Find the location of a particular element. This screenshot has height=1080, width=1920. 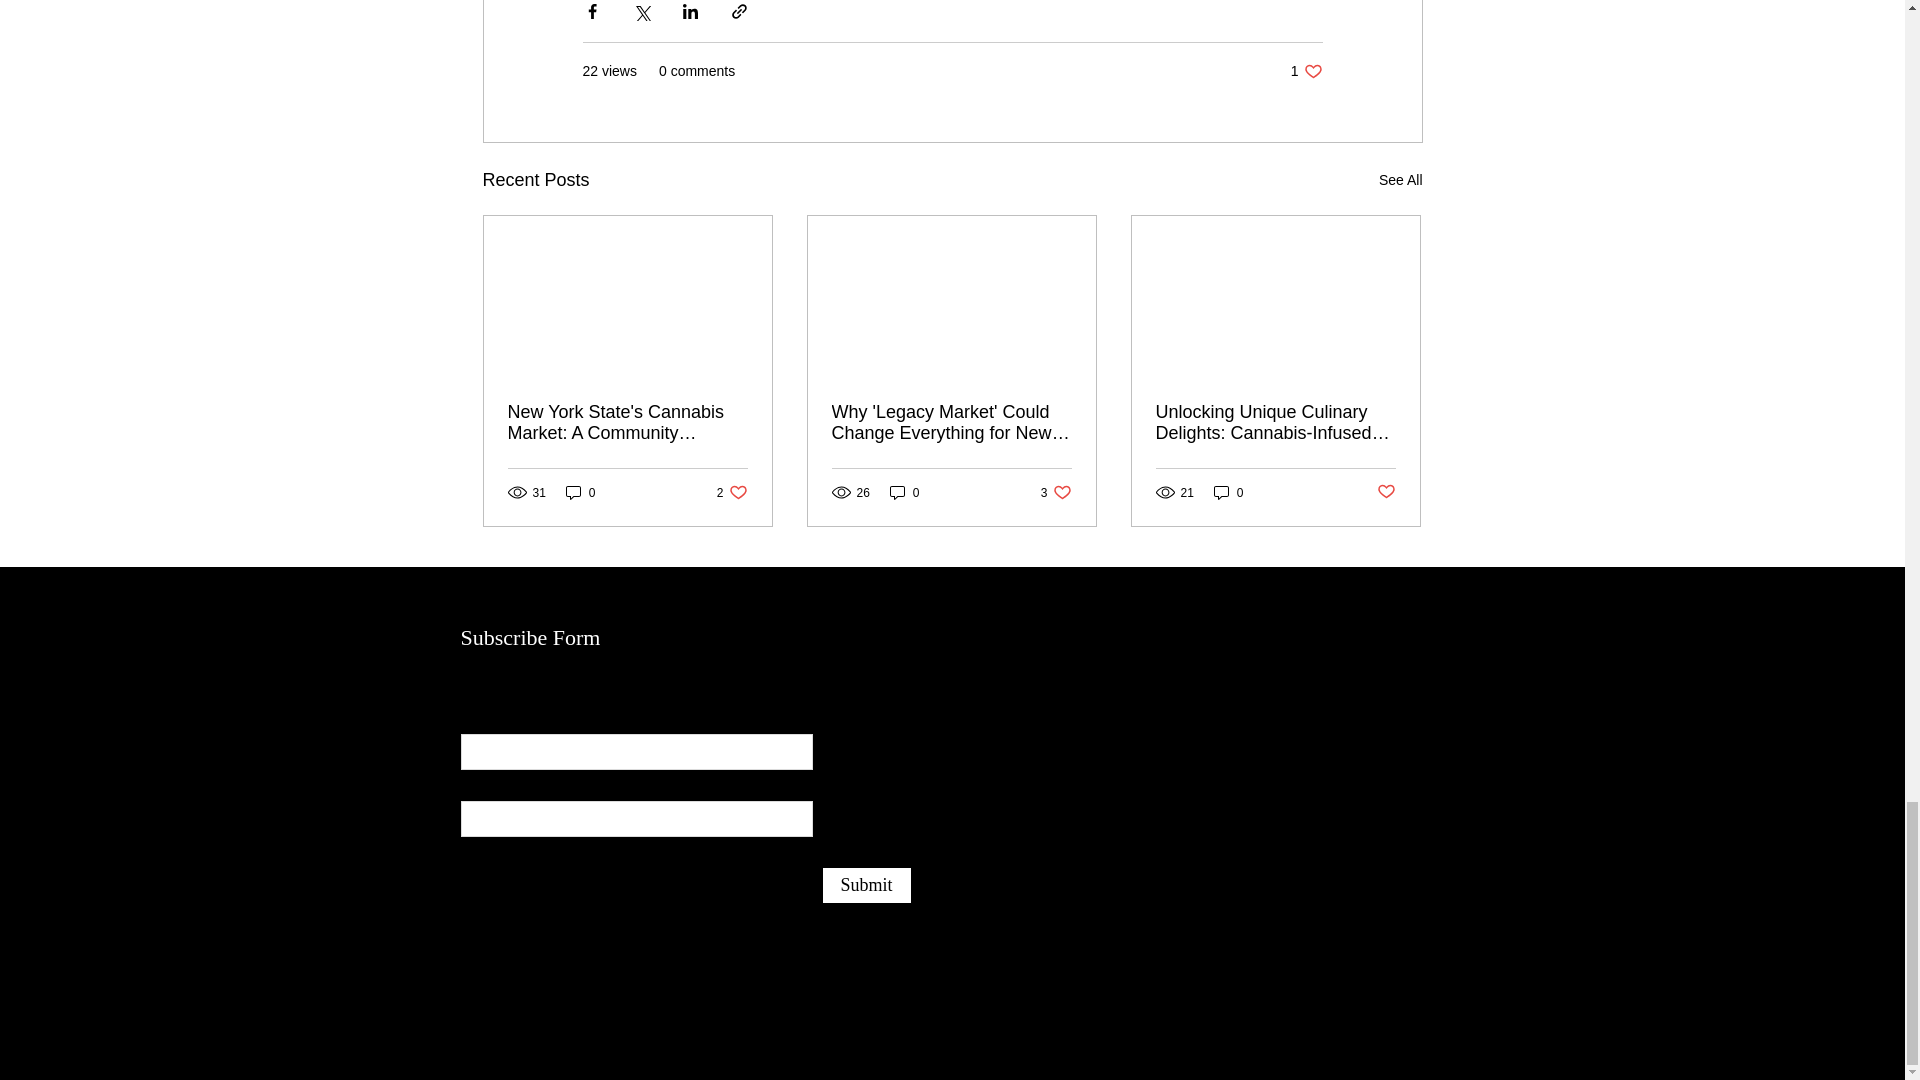

New York State's Cannabis Market: A Community Perspective is located at coordinates (1306, 71).